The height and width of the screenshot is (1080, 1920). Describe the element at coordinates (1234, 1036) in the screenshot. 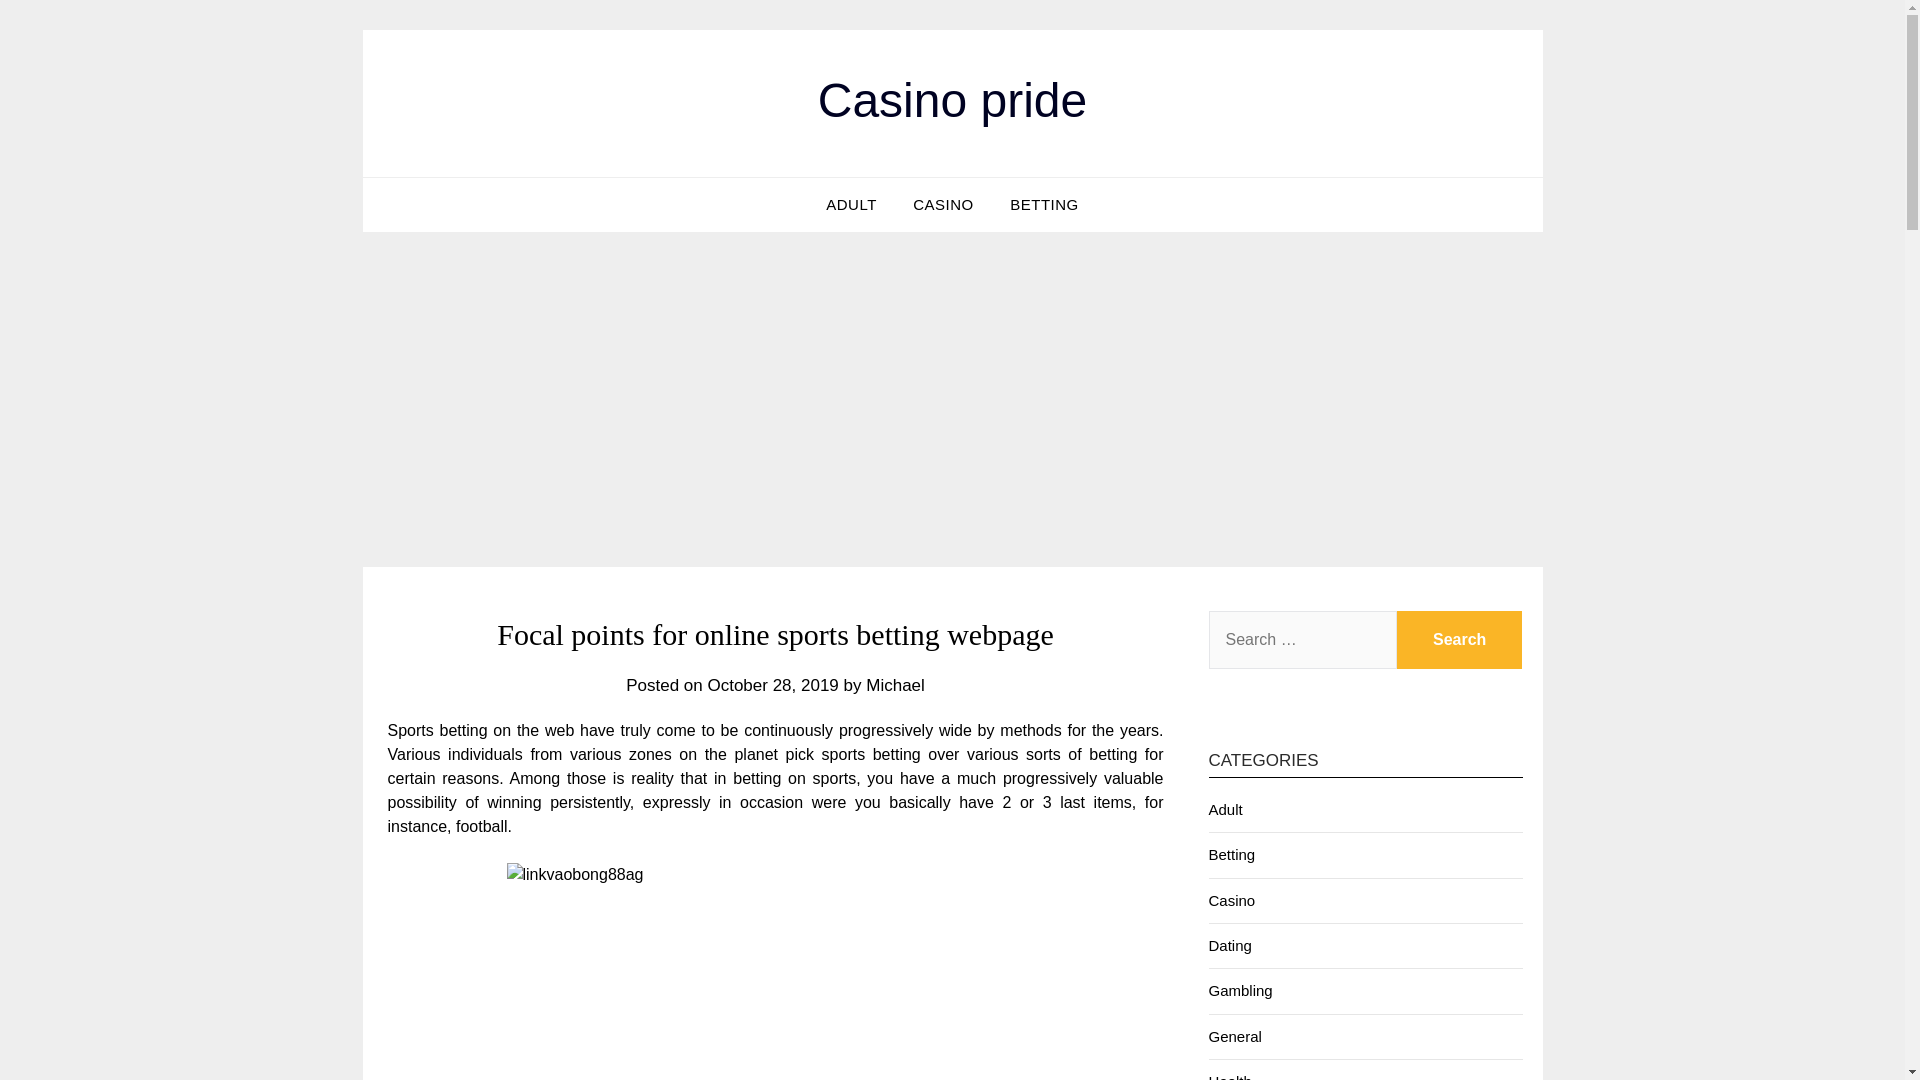

I see `General` at that location.